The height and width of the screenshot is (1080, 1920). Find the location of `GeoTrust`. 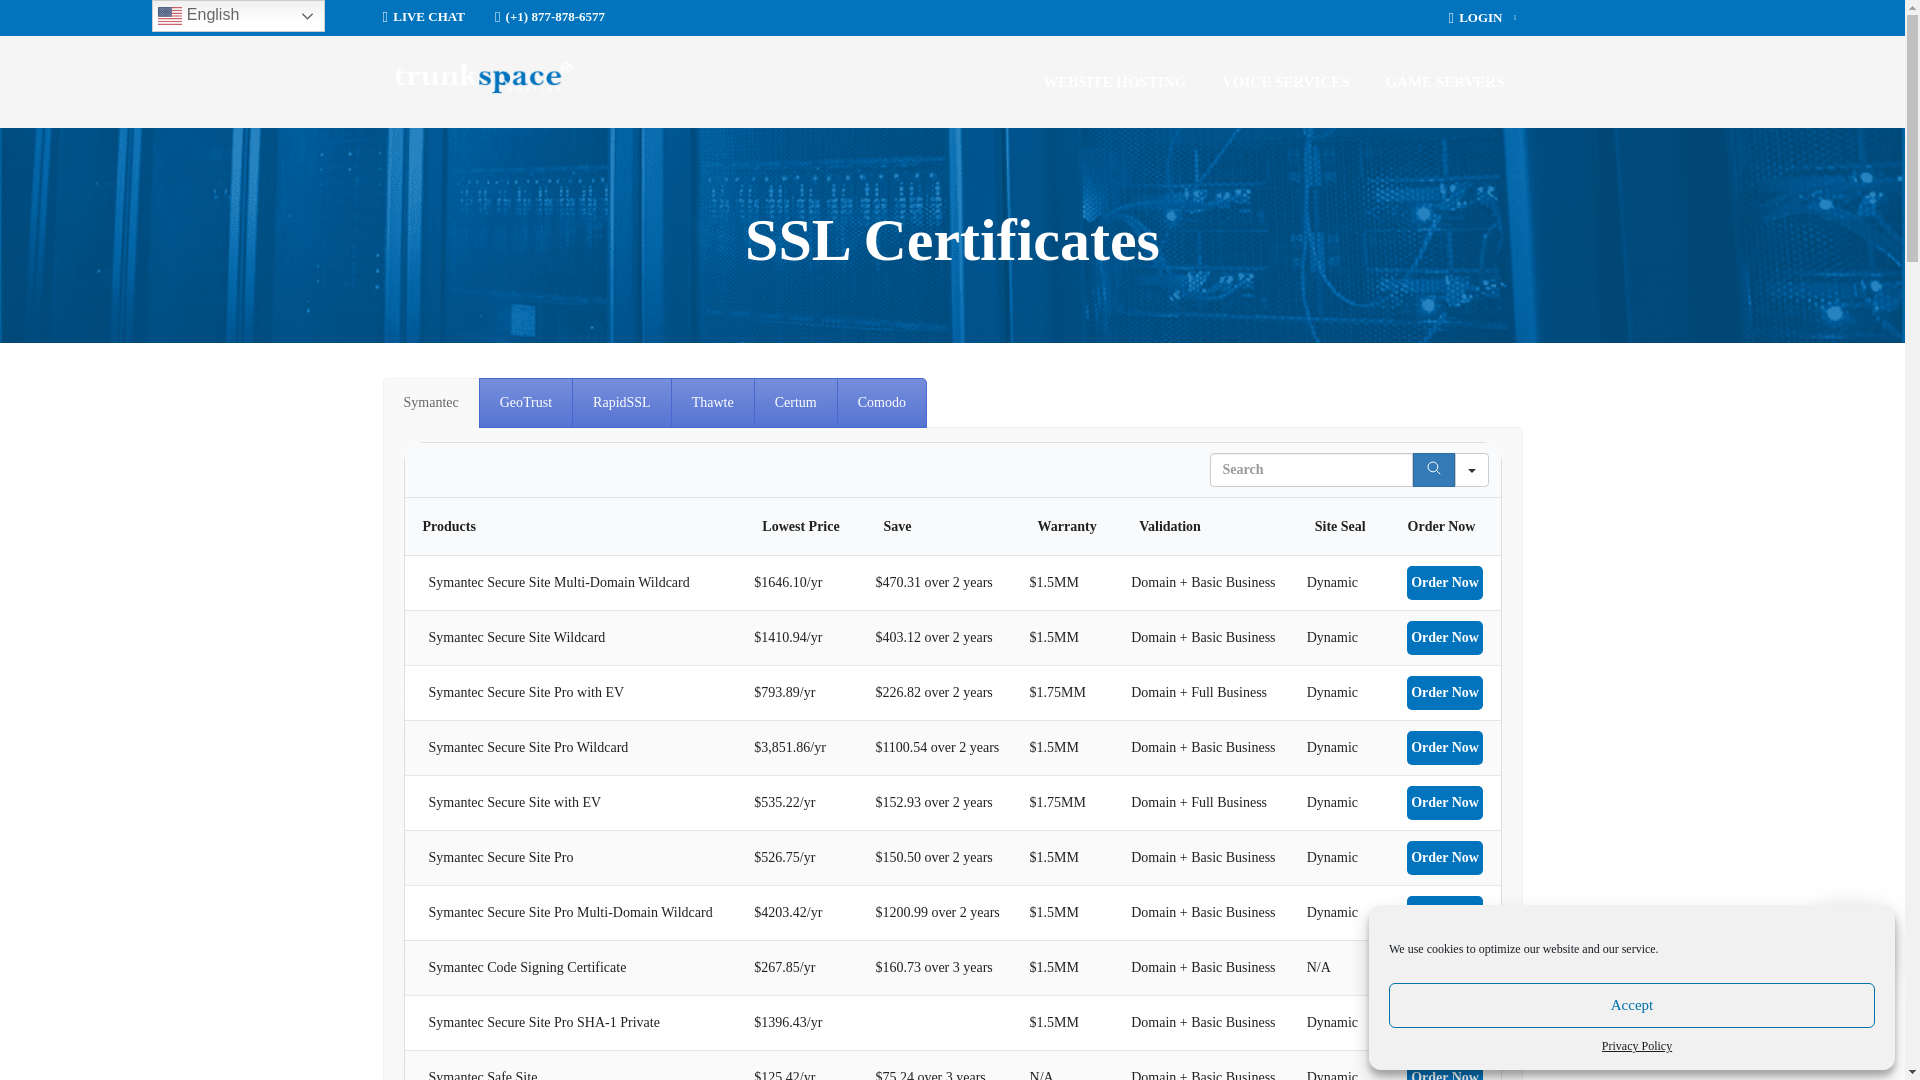

GeoTrust is located at coordinates (525, 402).